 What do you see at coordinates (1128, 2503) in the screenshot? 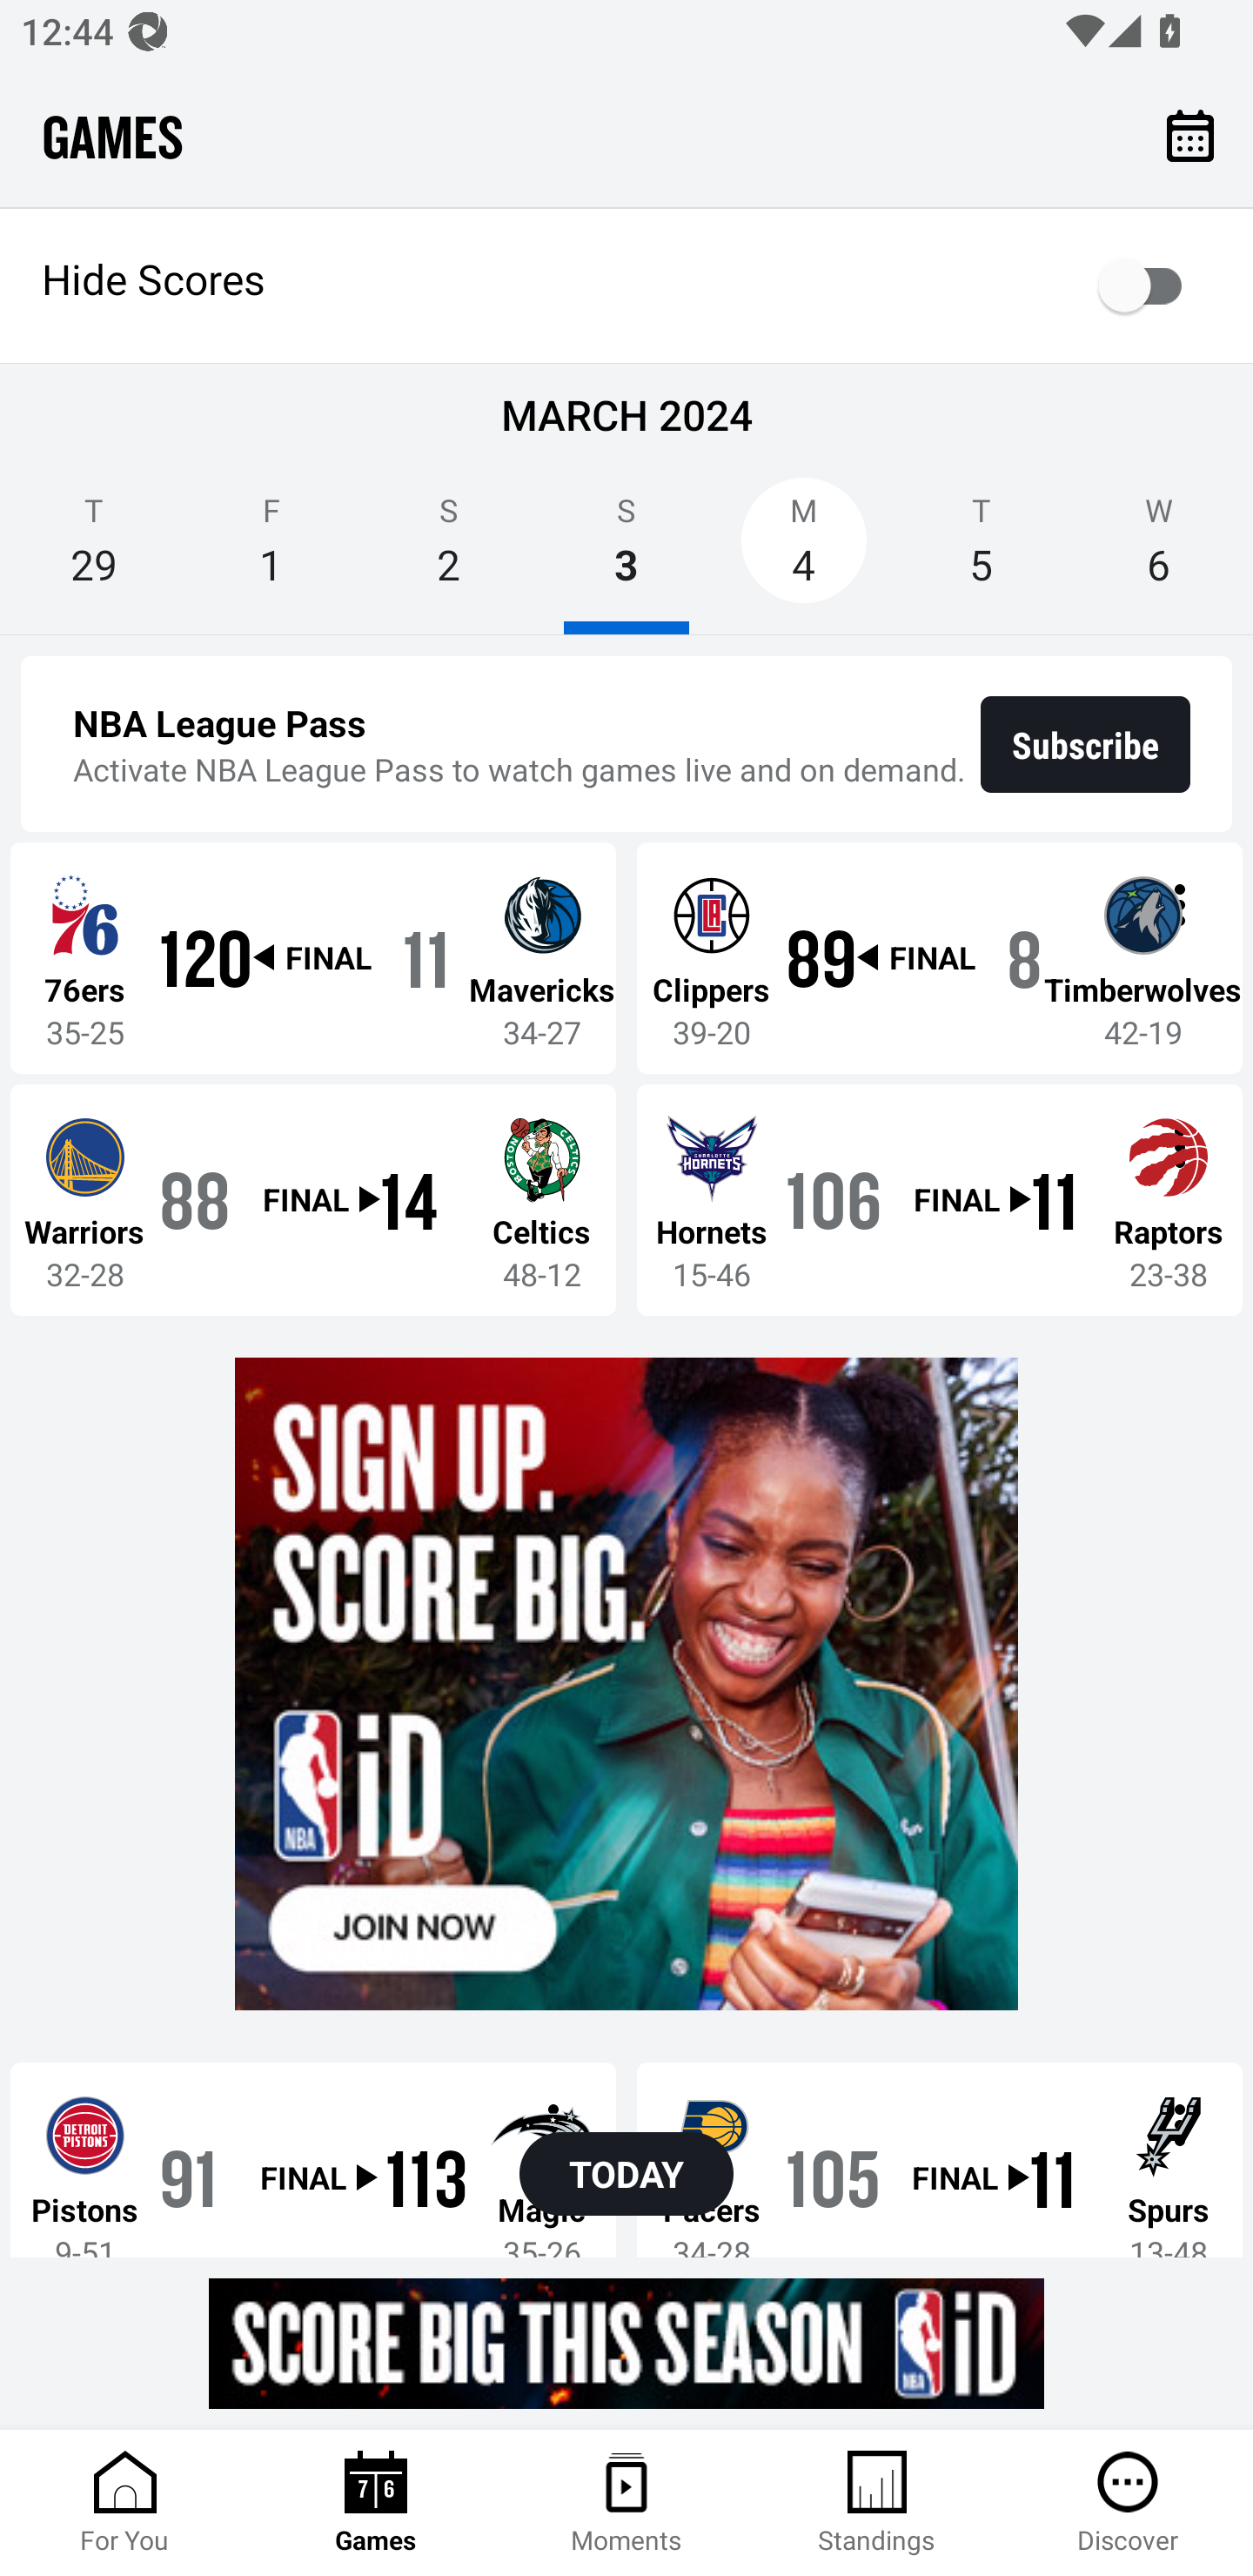
I see `Discover` at bounding box center [1128, 2503].